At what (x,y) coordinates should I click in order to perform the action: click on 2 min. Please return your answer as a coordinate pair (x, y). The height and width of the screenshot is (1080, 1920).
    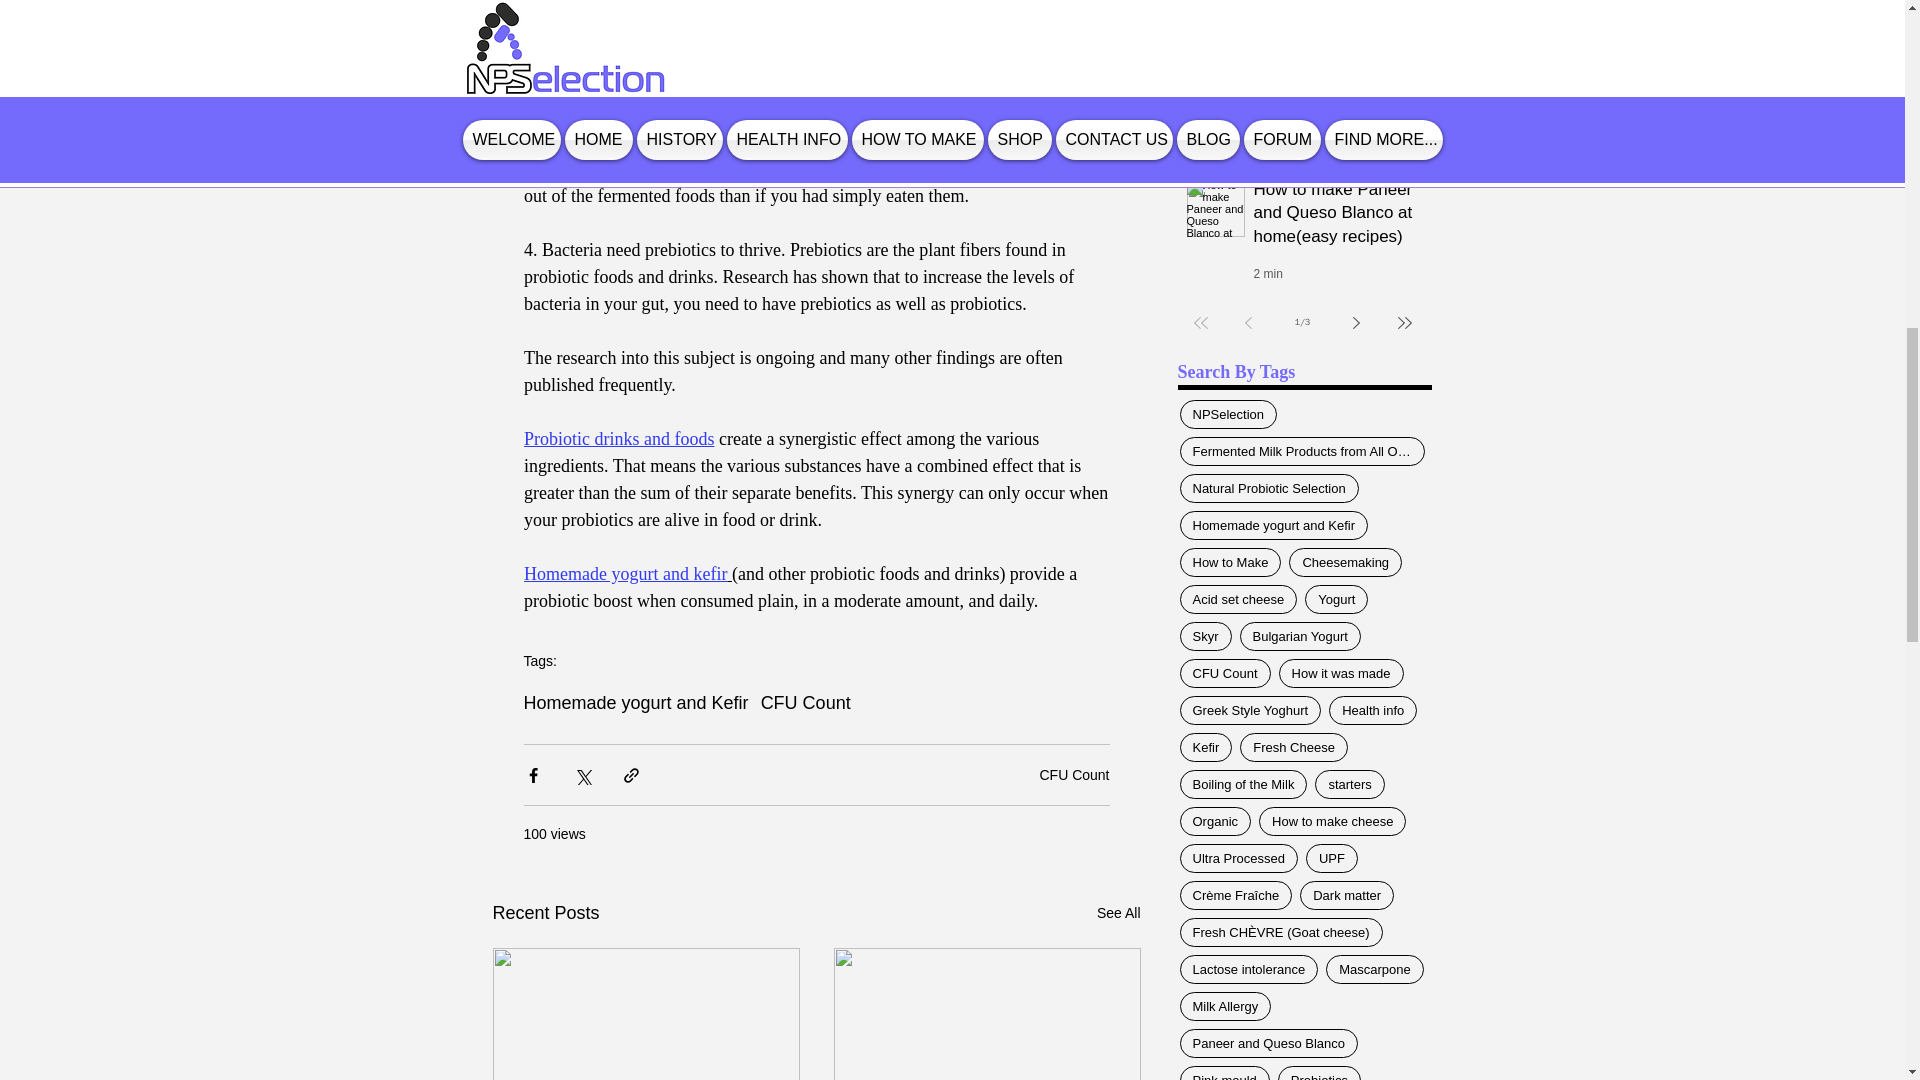
    Looking at the image, I should click on (1268, 143).